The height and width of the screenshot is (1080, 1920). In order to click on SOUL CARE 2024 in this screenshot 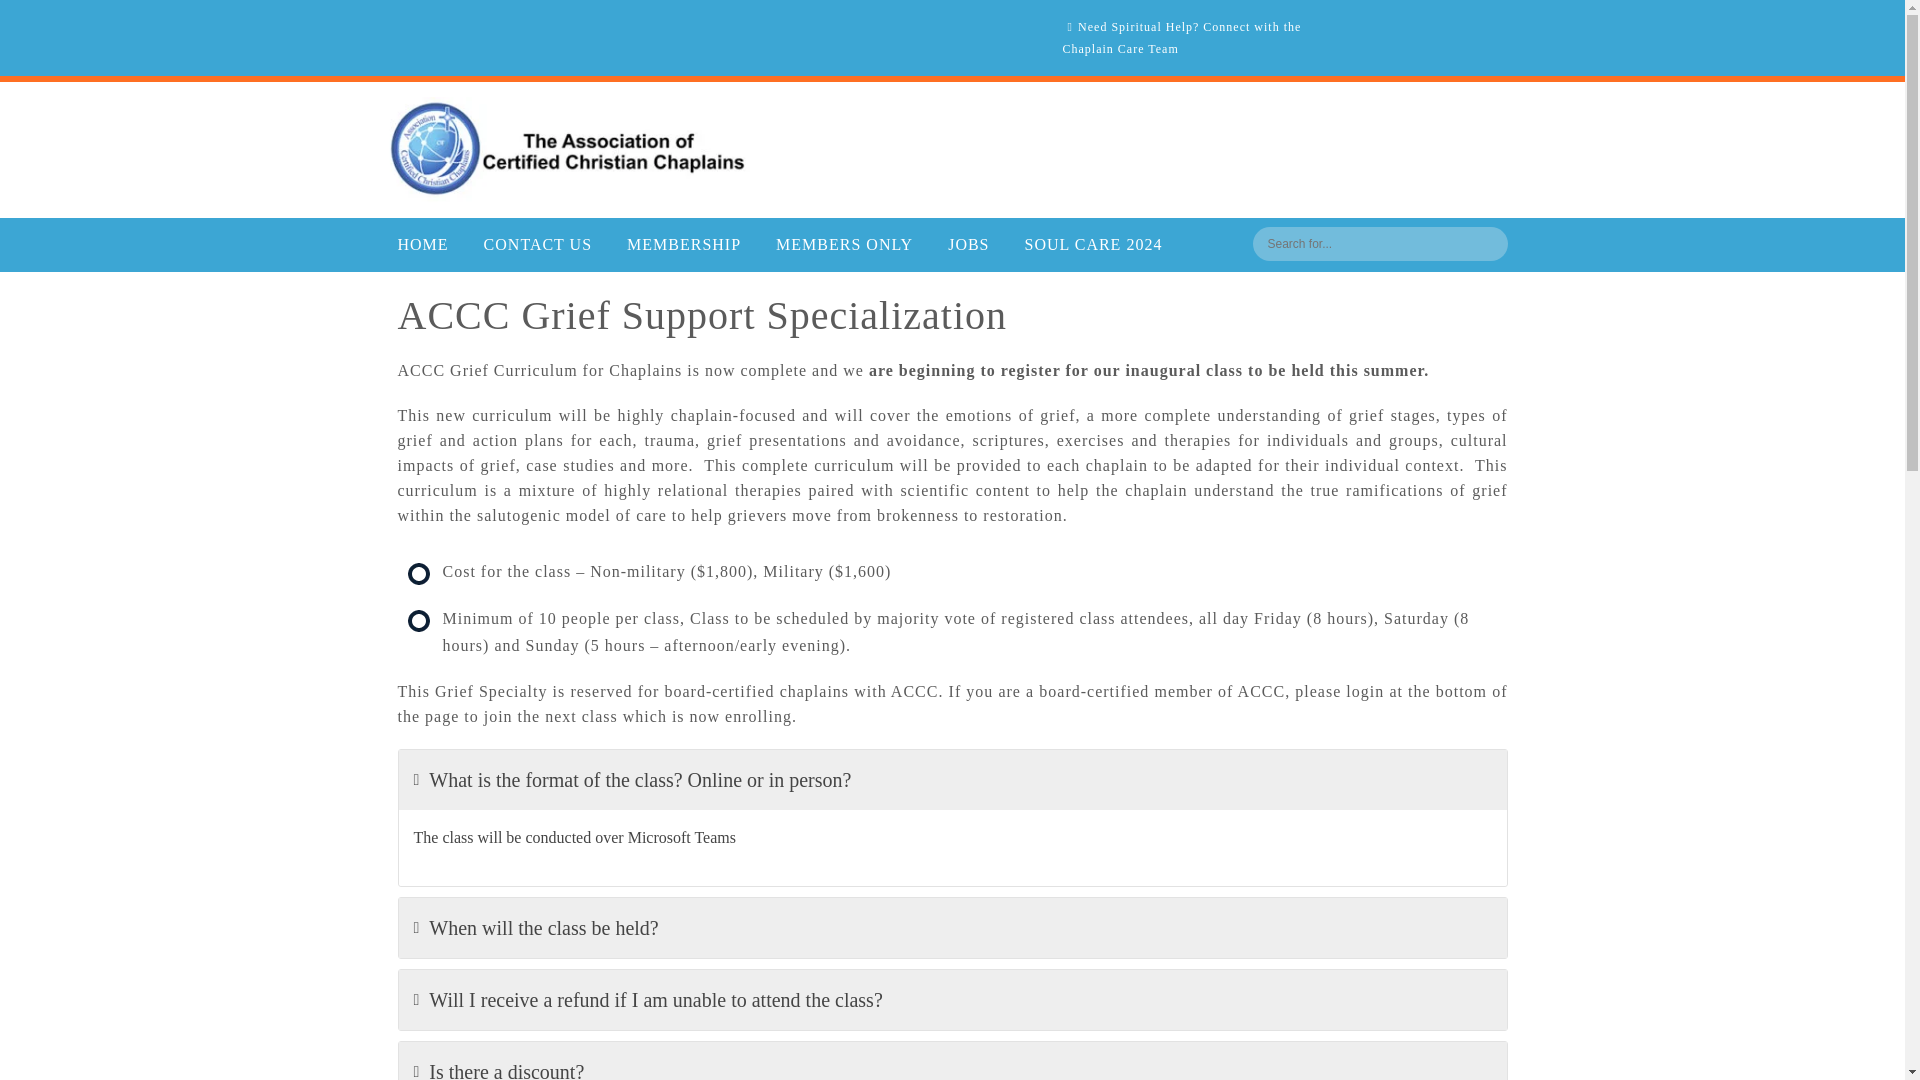, I will do `click(1094, 245)`.